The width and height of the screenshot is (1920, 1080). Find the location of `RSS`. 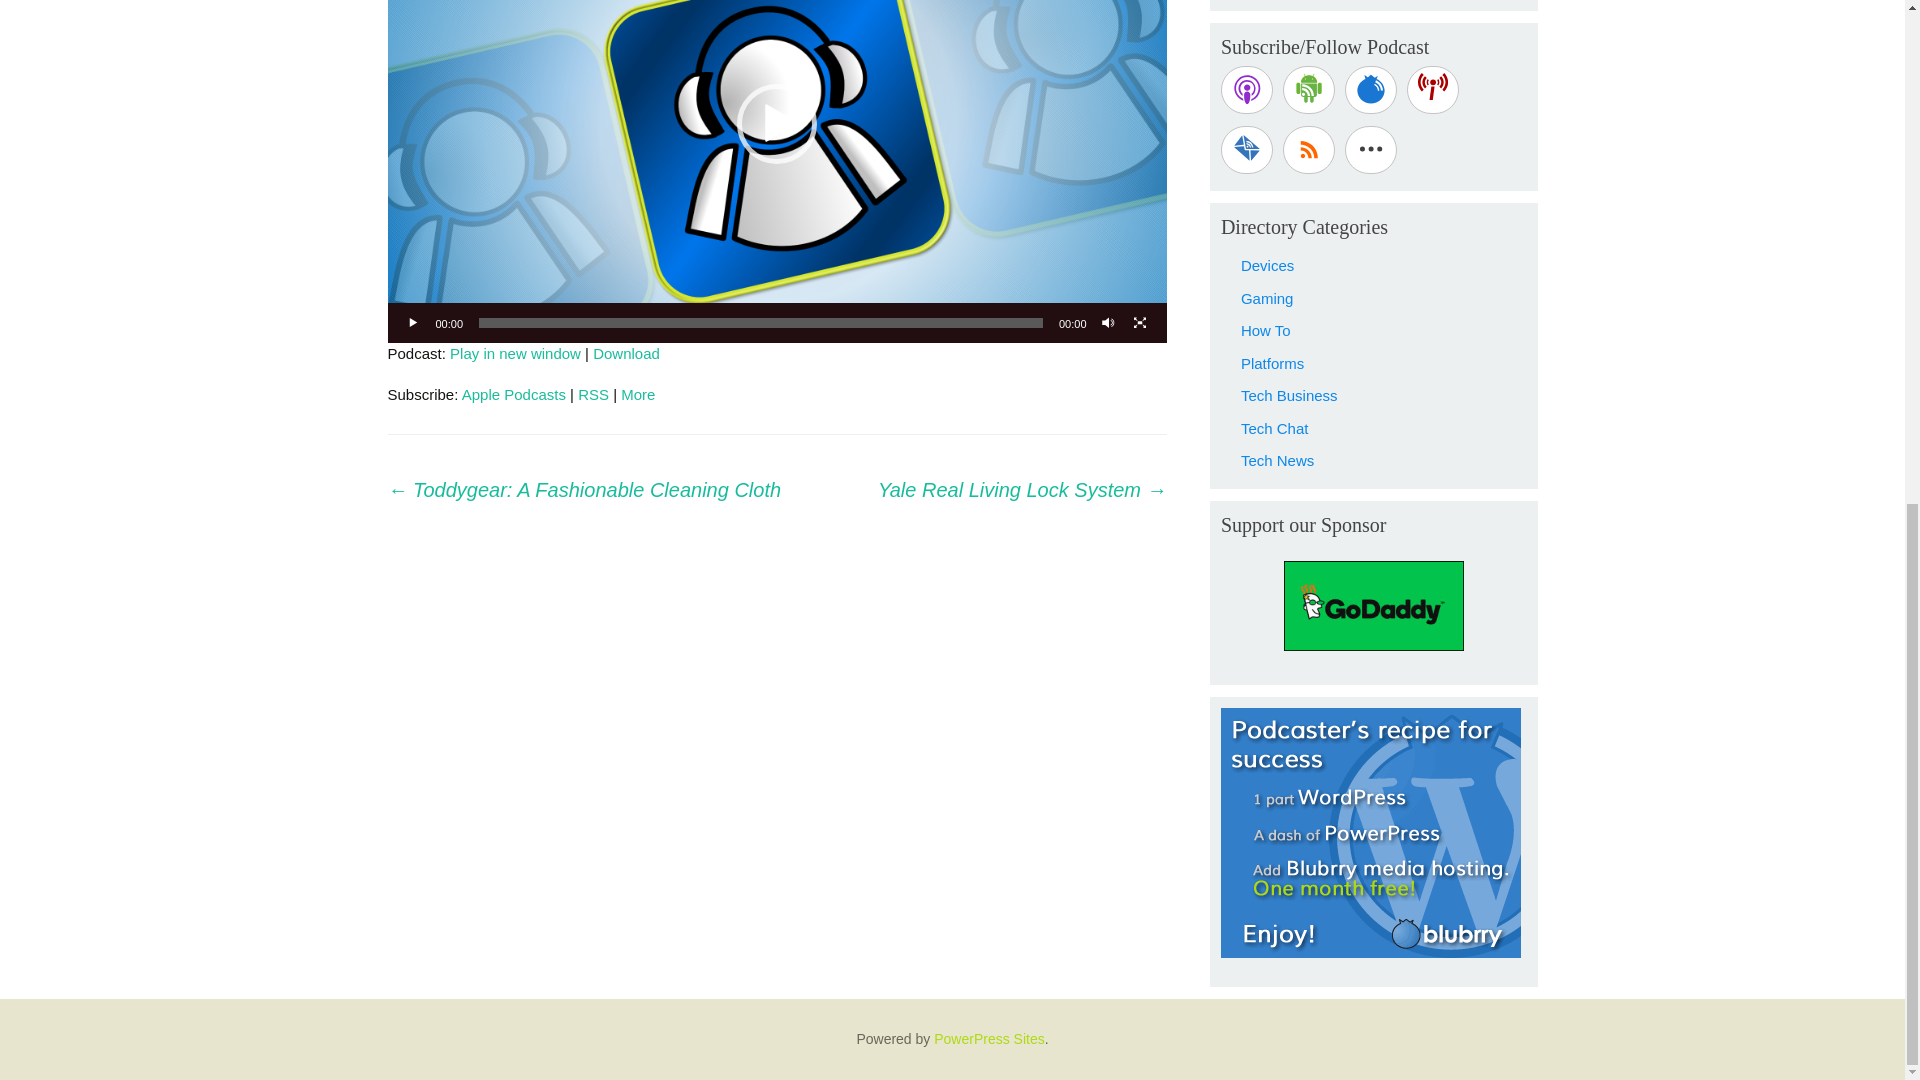

RSS is located at coordinates (592, 394).